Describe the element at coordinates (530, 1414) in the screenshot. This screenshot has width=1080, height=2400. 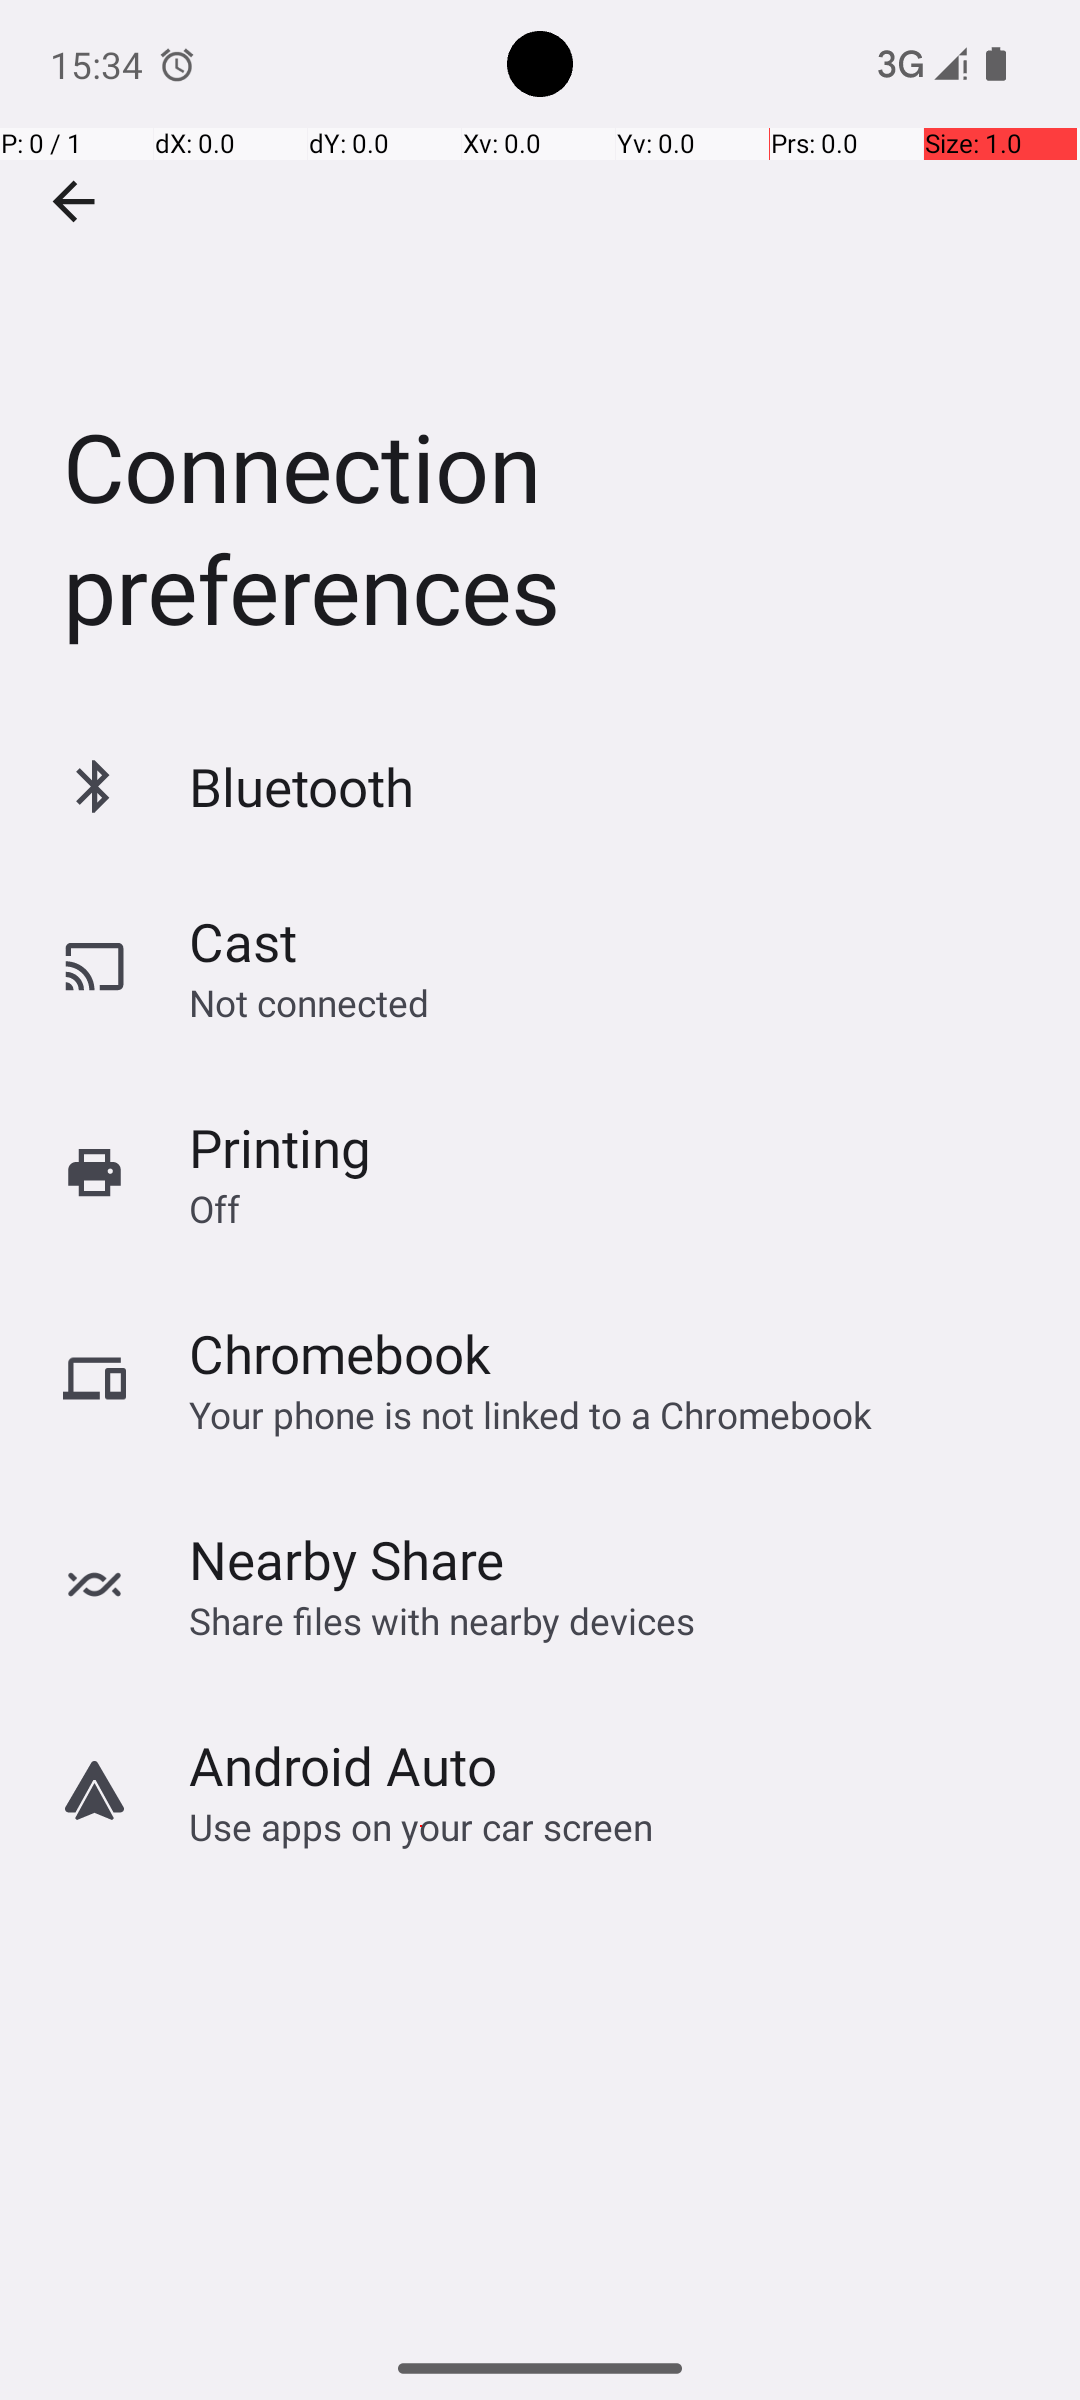
I see `Your phone is not linked to a Chromebook` at that location.